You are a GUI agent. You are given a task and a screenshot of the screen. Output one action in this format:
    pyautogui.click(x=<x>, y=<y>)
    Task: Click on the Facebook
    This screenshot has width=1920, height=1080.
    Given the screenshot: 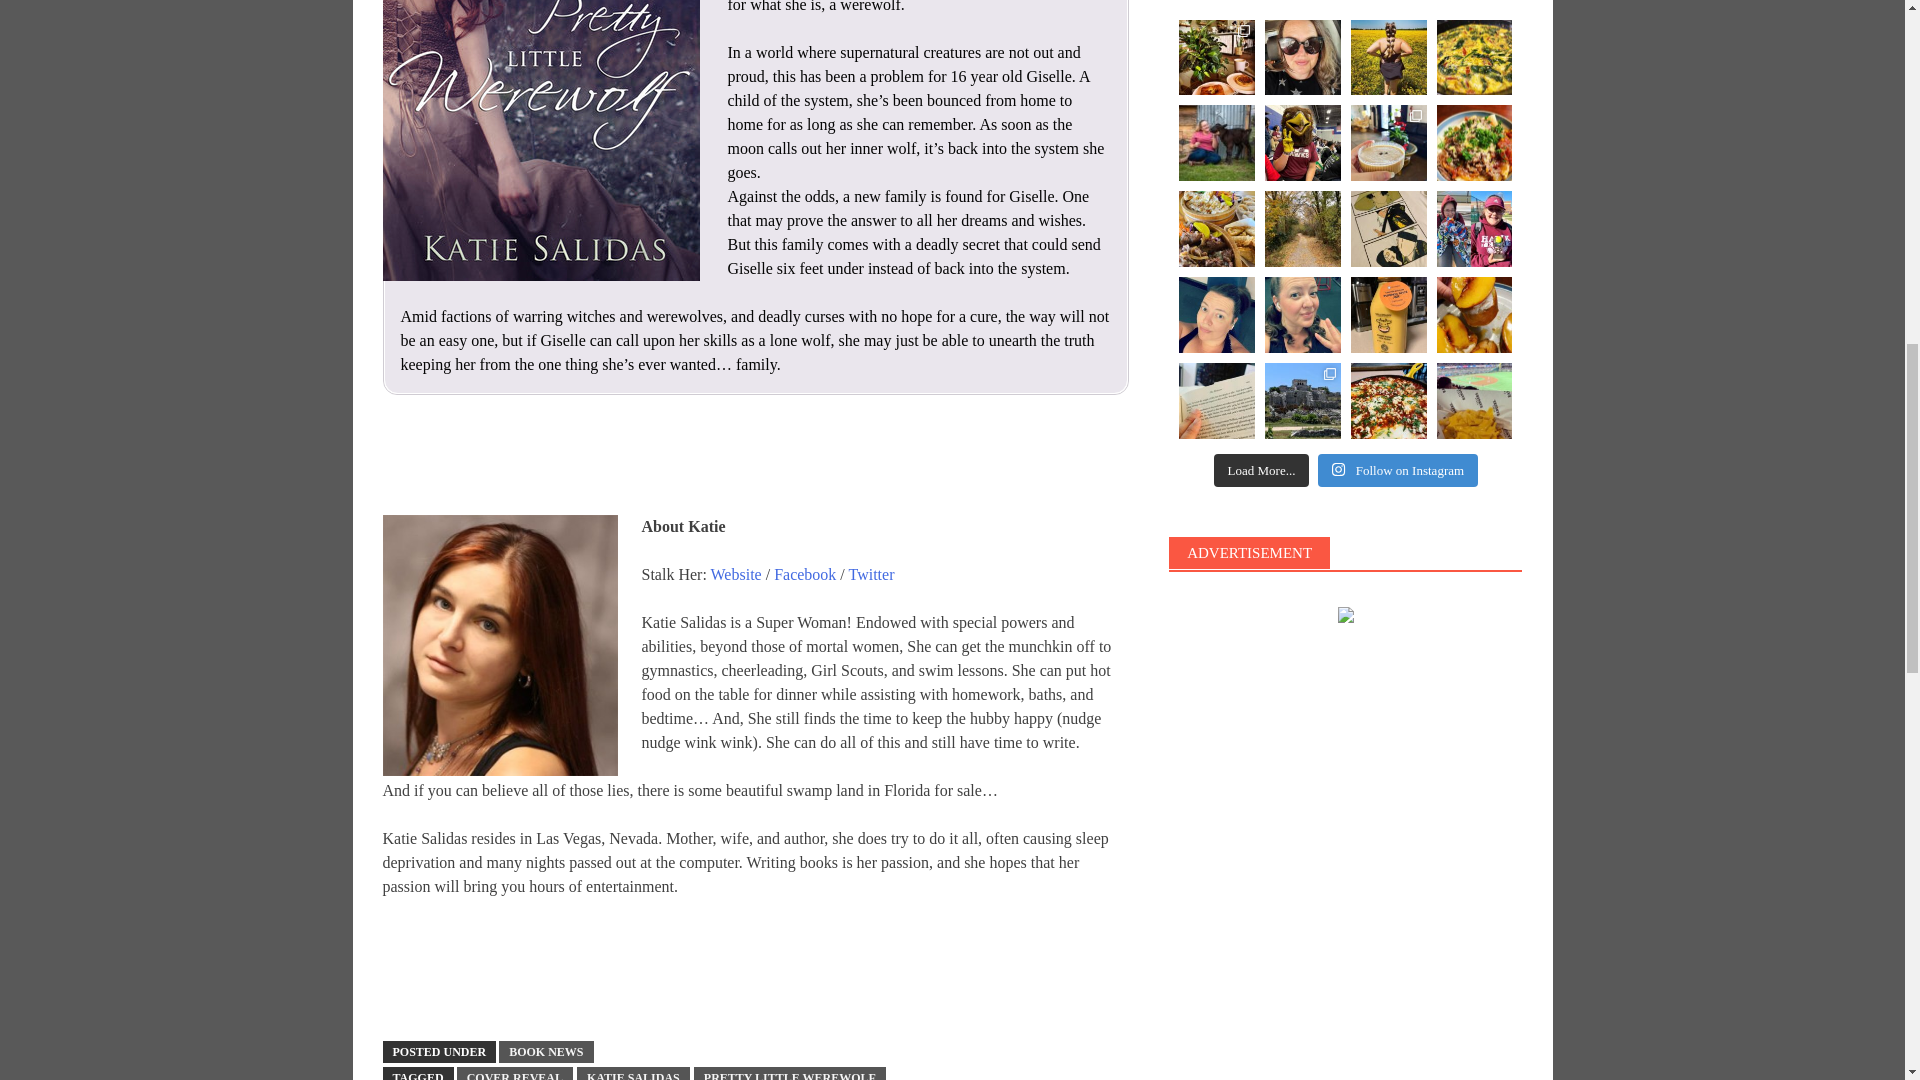 What is the action you would take?
    pyautogui.click(x=804, y=574)
    